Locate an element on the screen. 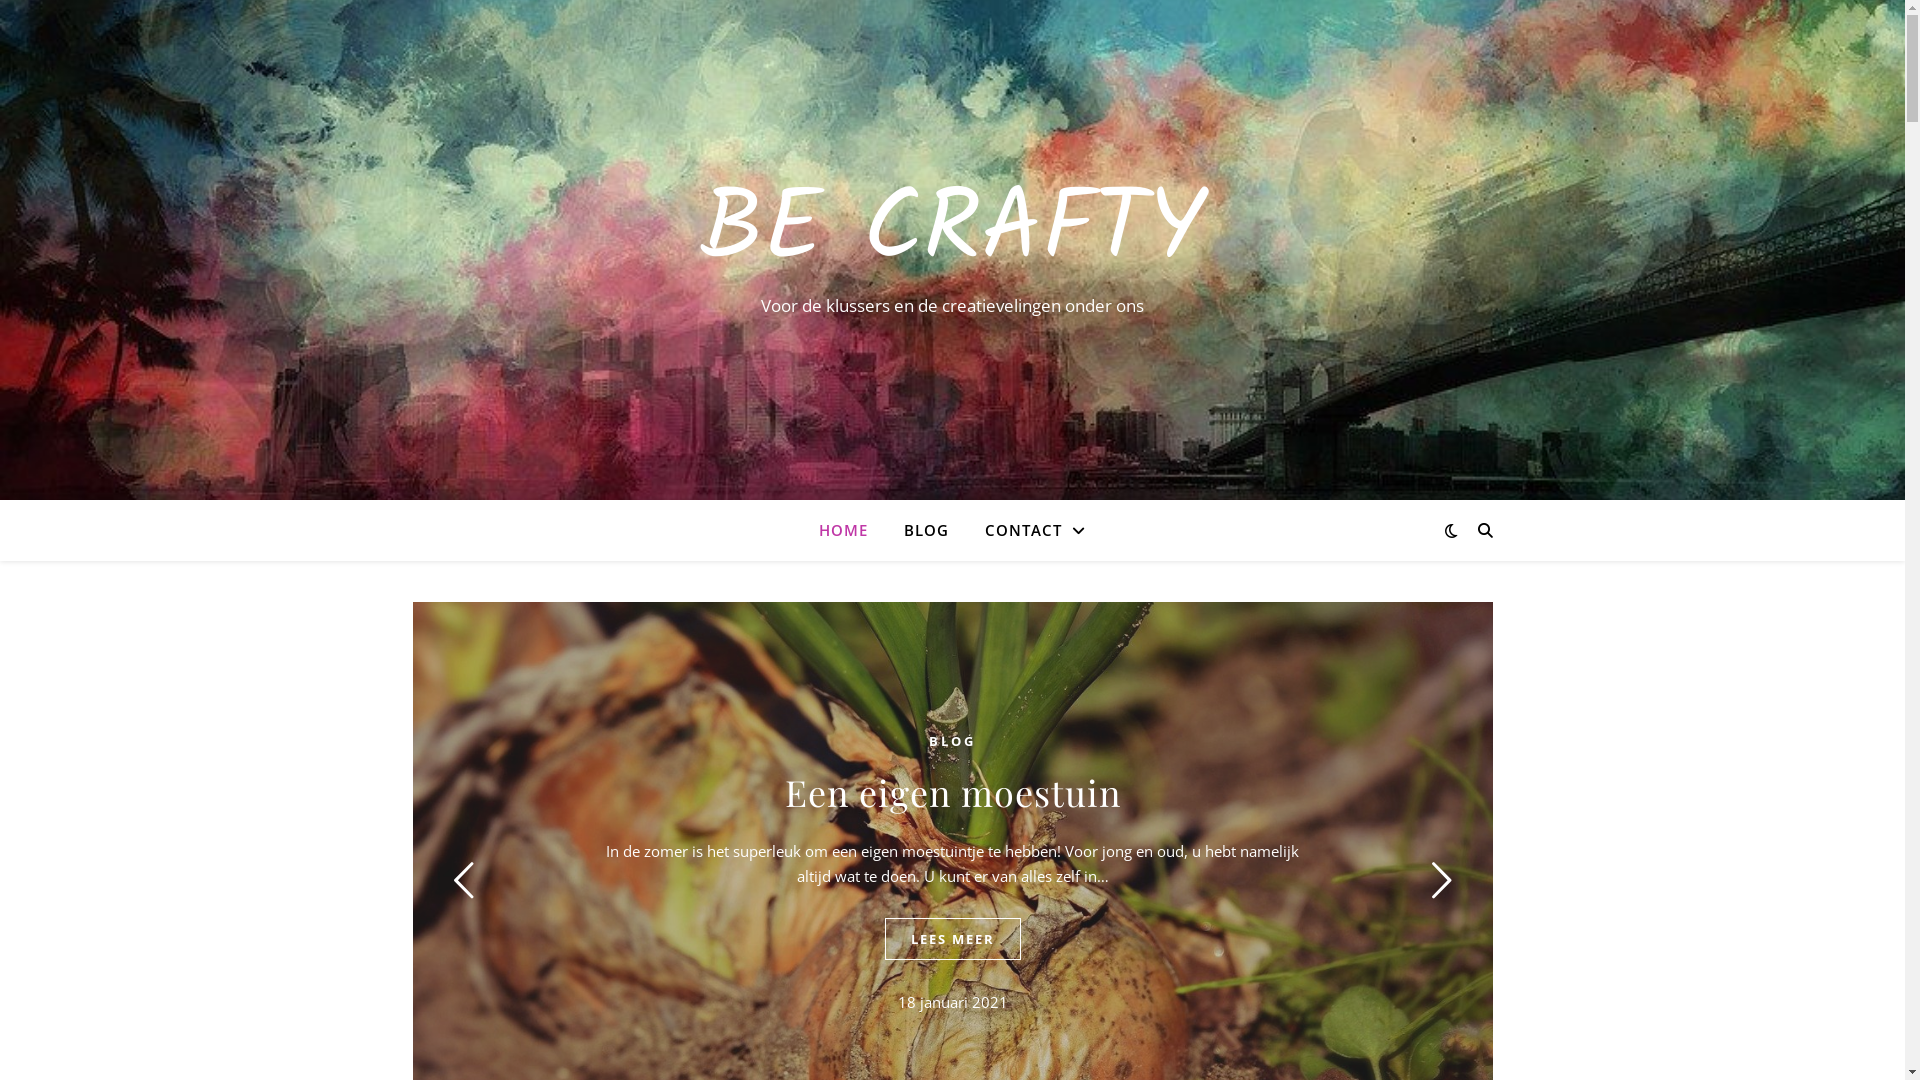 Image resolution: width=1920 pixels, height=1080 pixels. BLOG is located at coordinates (926, 530).